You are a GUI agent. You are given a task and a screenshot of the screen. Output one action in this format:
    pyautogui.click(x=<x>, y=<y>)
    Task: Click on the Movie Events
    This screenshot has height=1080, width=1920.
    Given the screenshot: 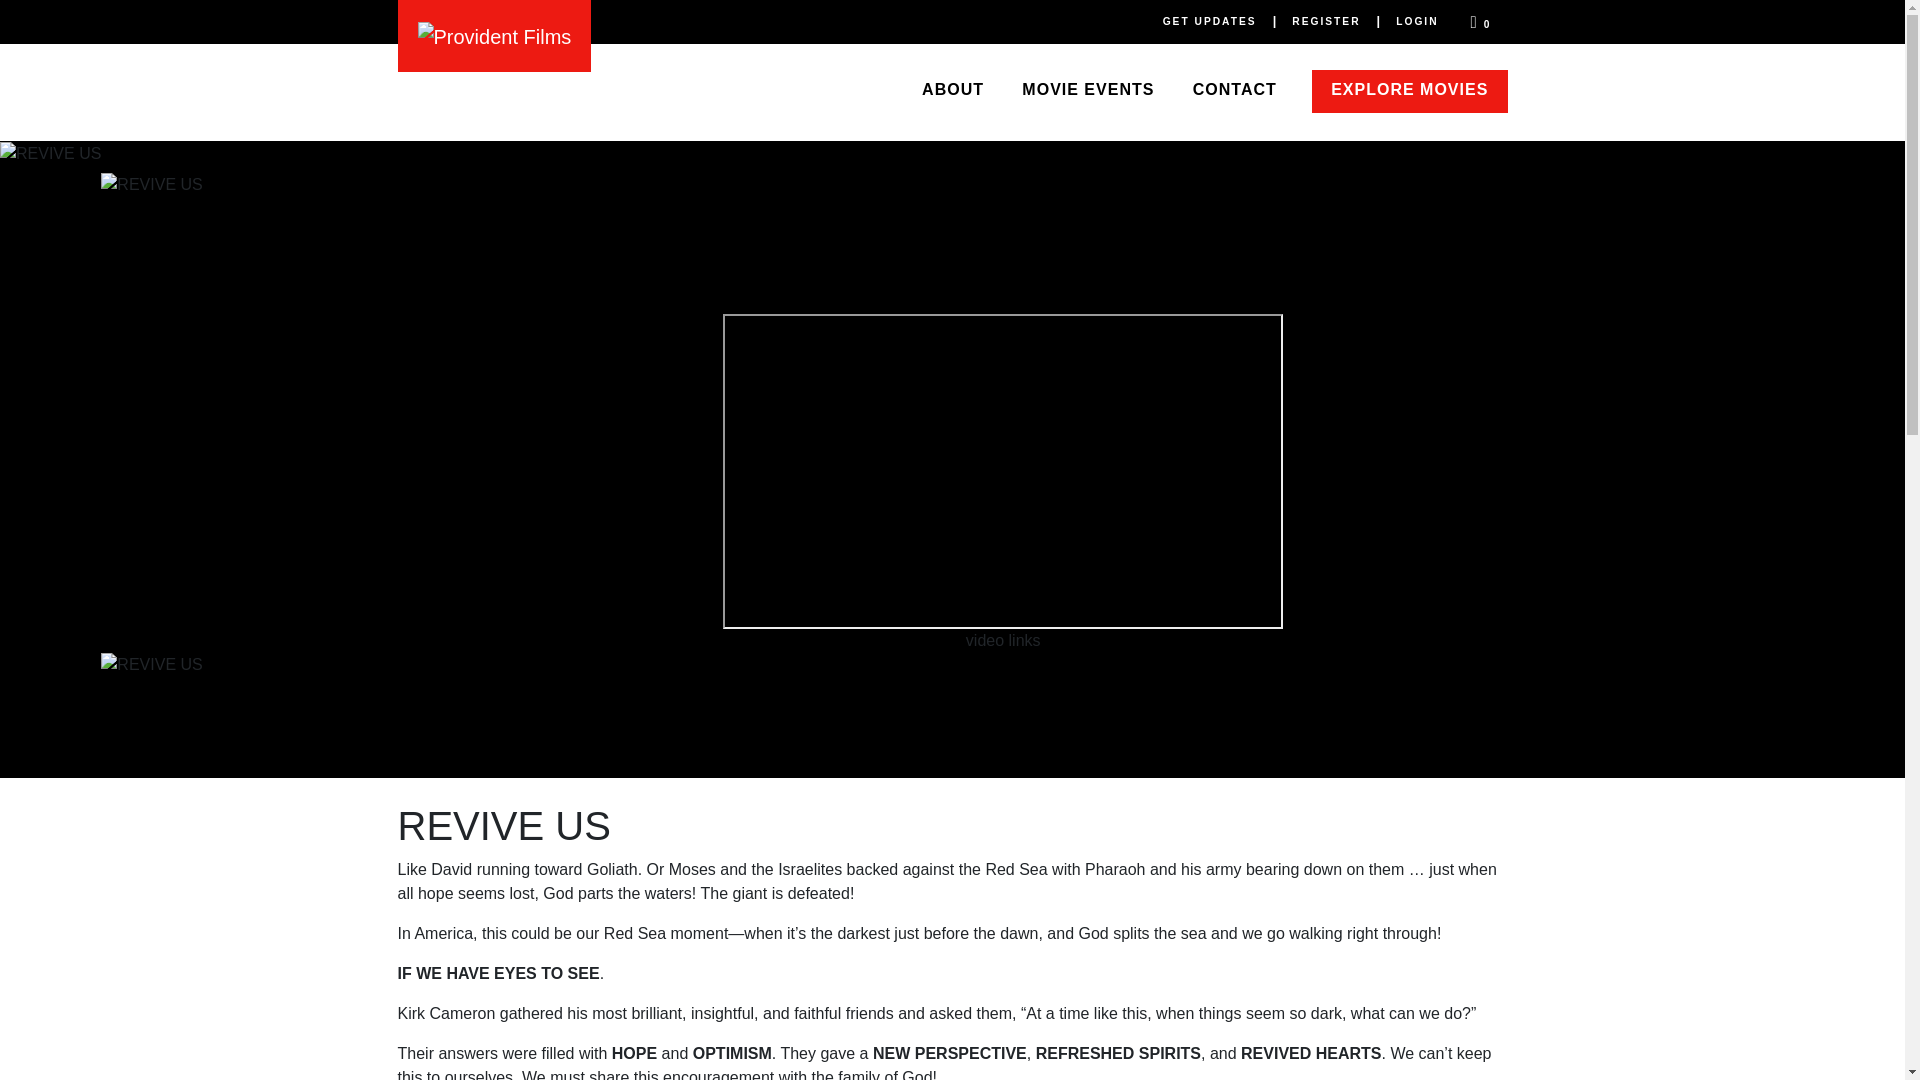 What is the action you would take?
    pyautogui.click(x=1088, y=92)
    